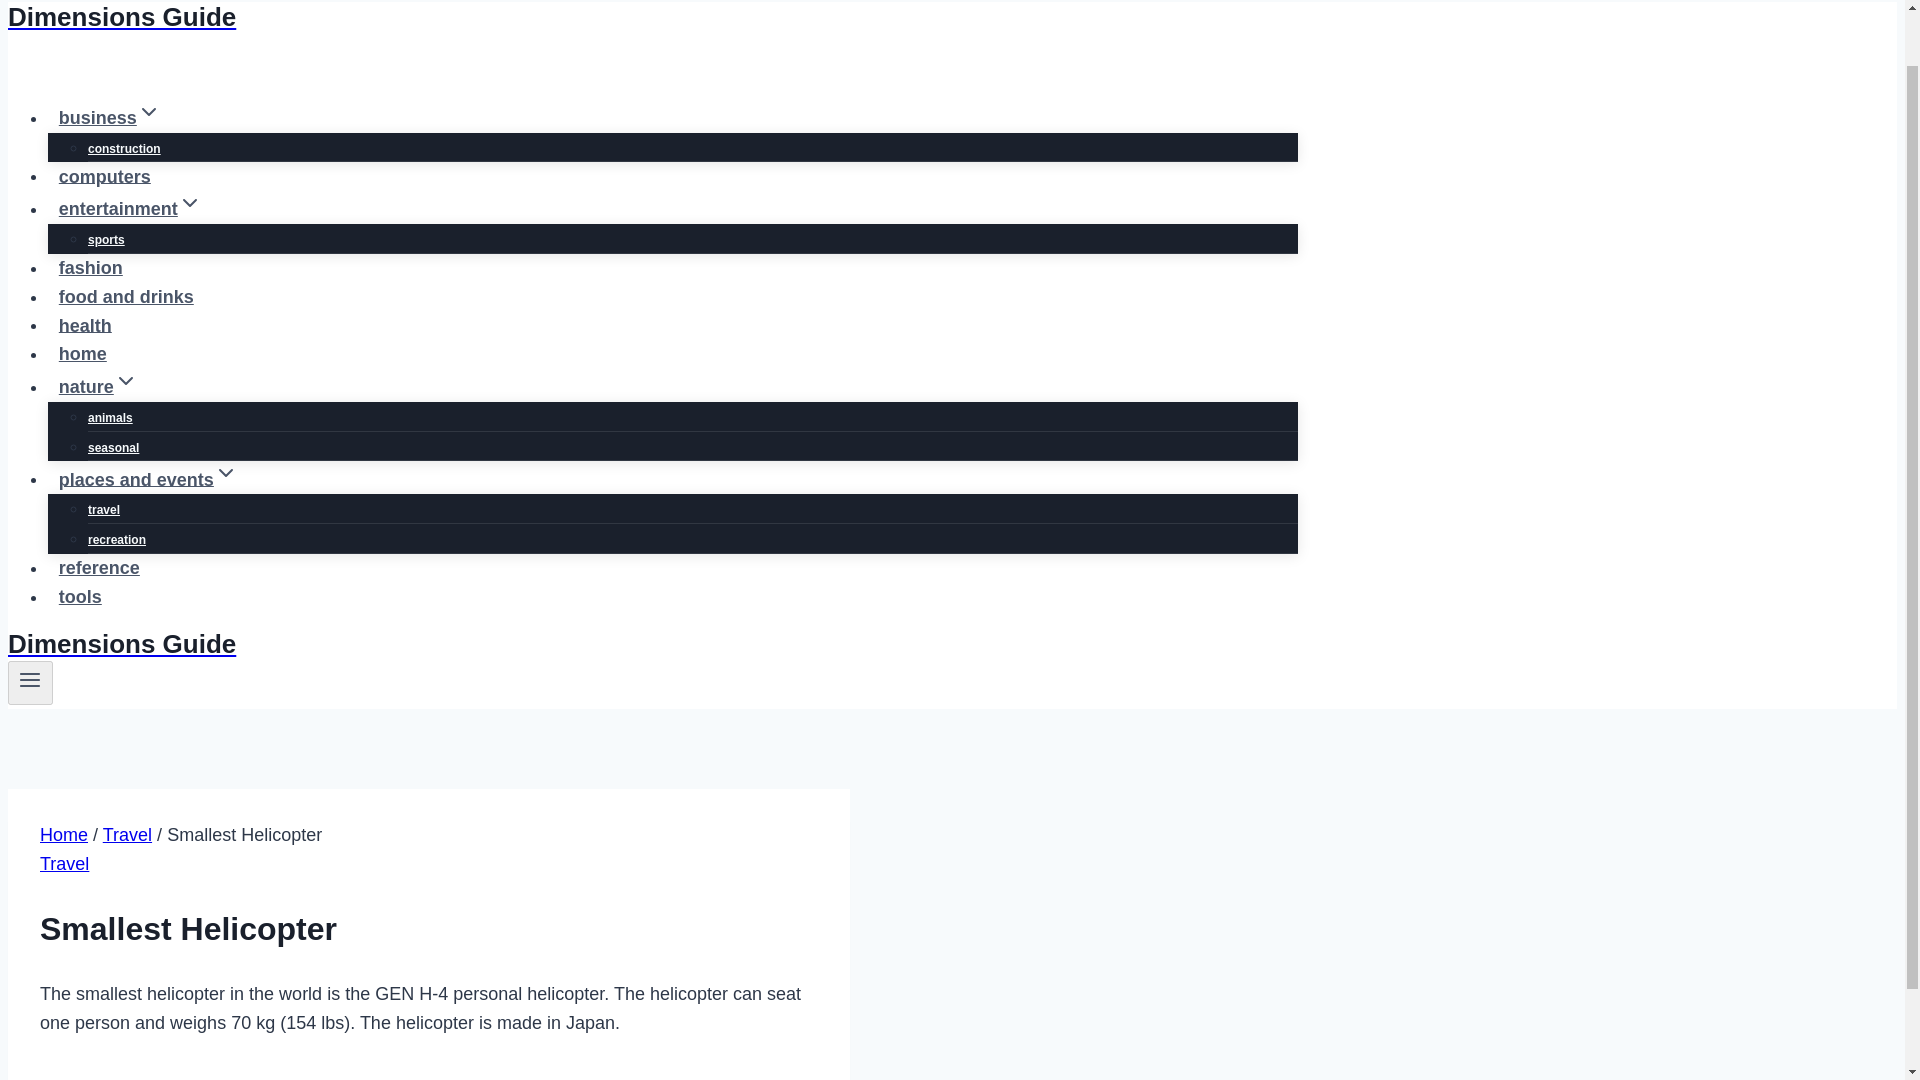 The height and width of the screenshot is (1080, 1920). I want to click on expand, so click(226, 472).